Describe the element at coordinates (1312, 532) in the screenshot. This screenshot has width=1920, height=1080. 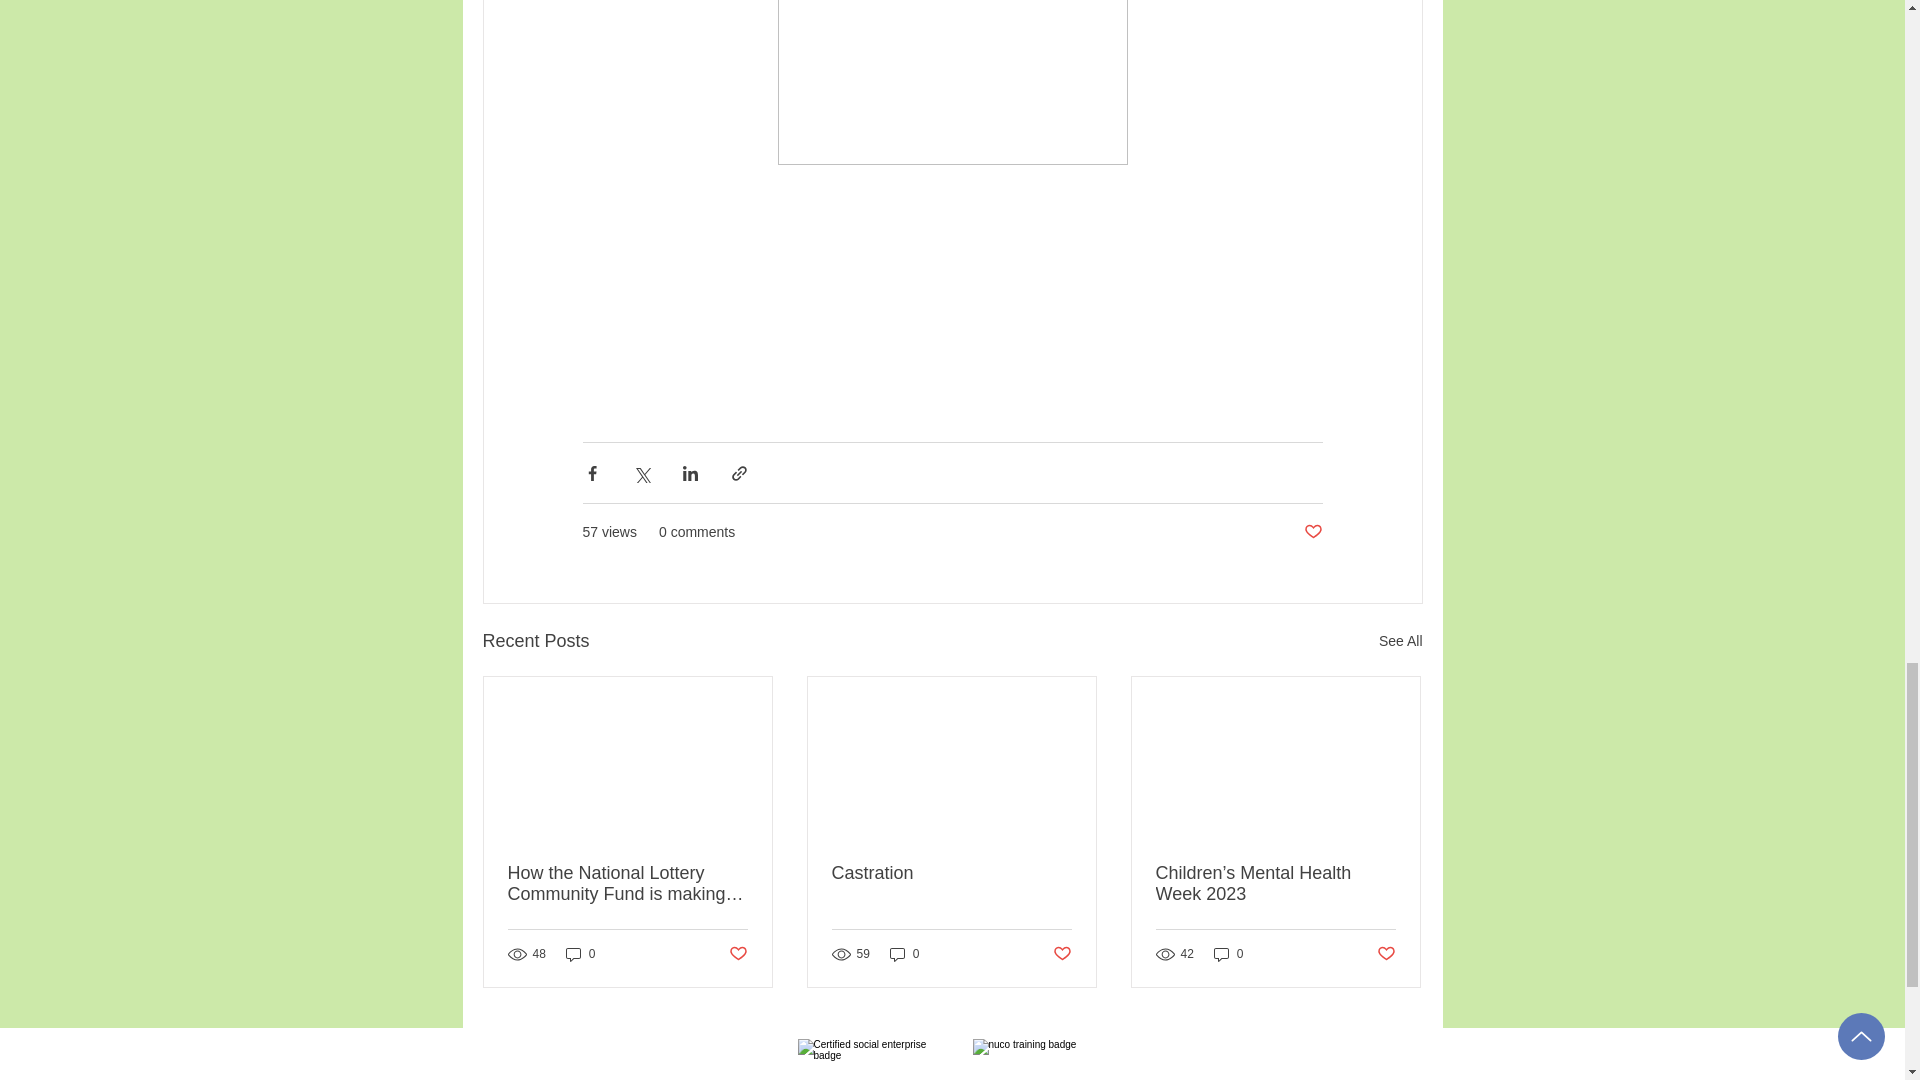
I see `Post not marked as liked` at that location.